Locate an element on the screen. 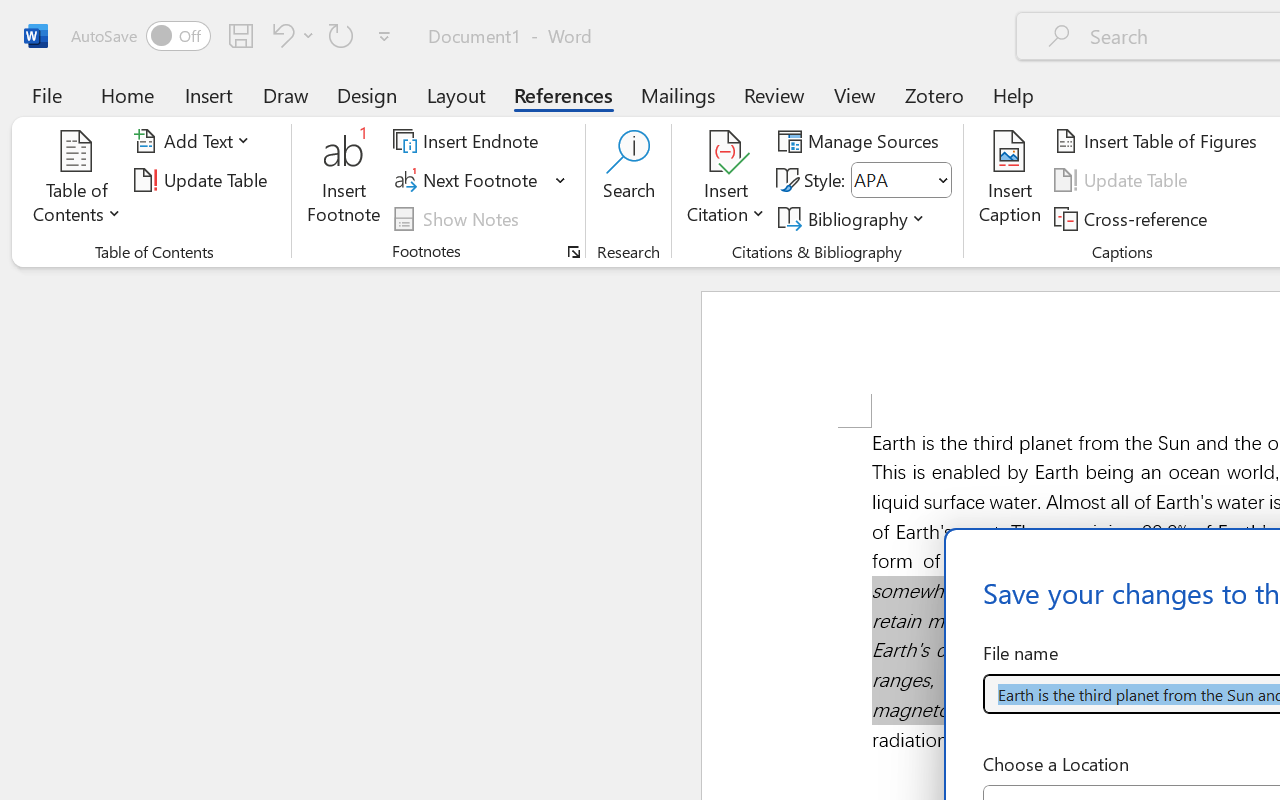 This screenshot has height=800, width=1280. Insert Endnote is located at coordinates (468, 141).